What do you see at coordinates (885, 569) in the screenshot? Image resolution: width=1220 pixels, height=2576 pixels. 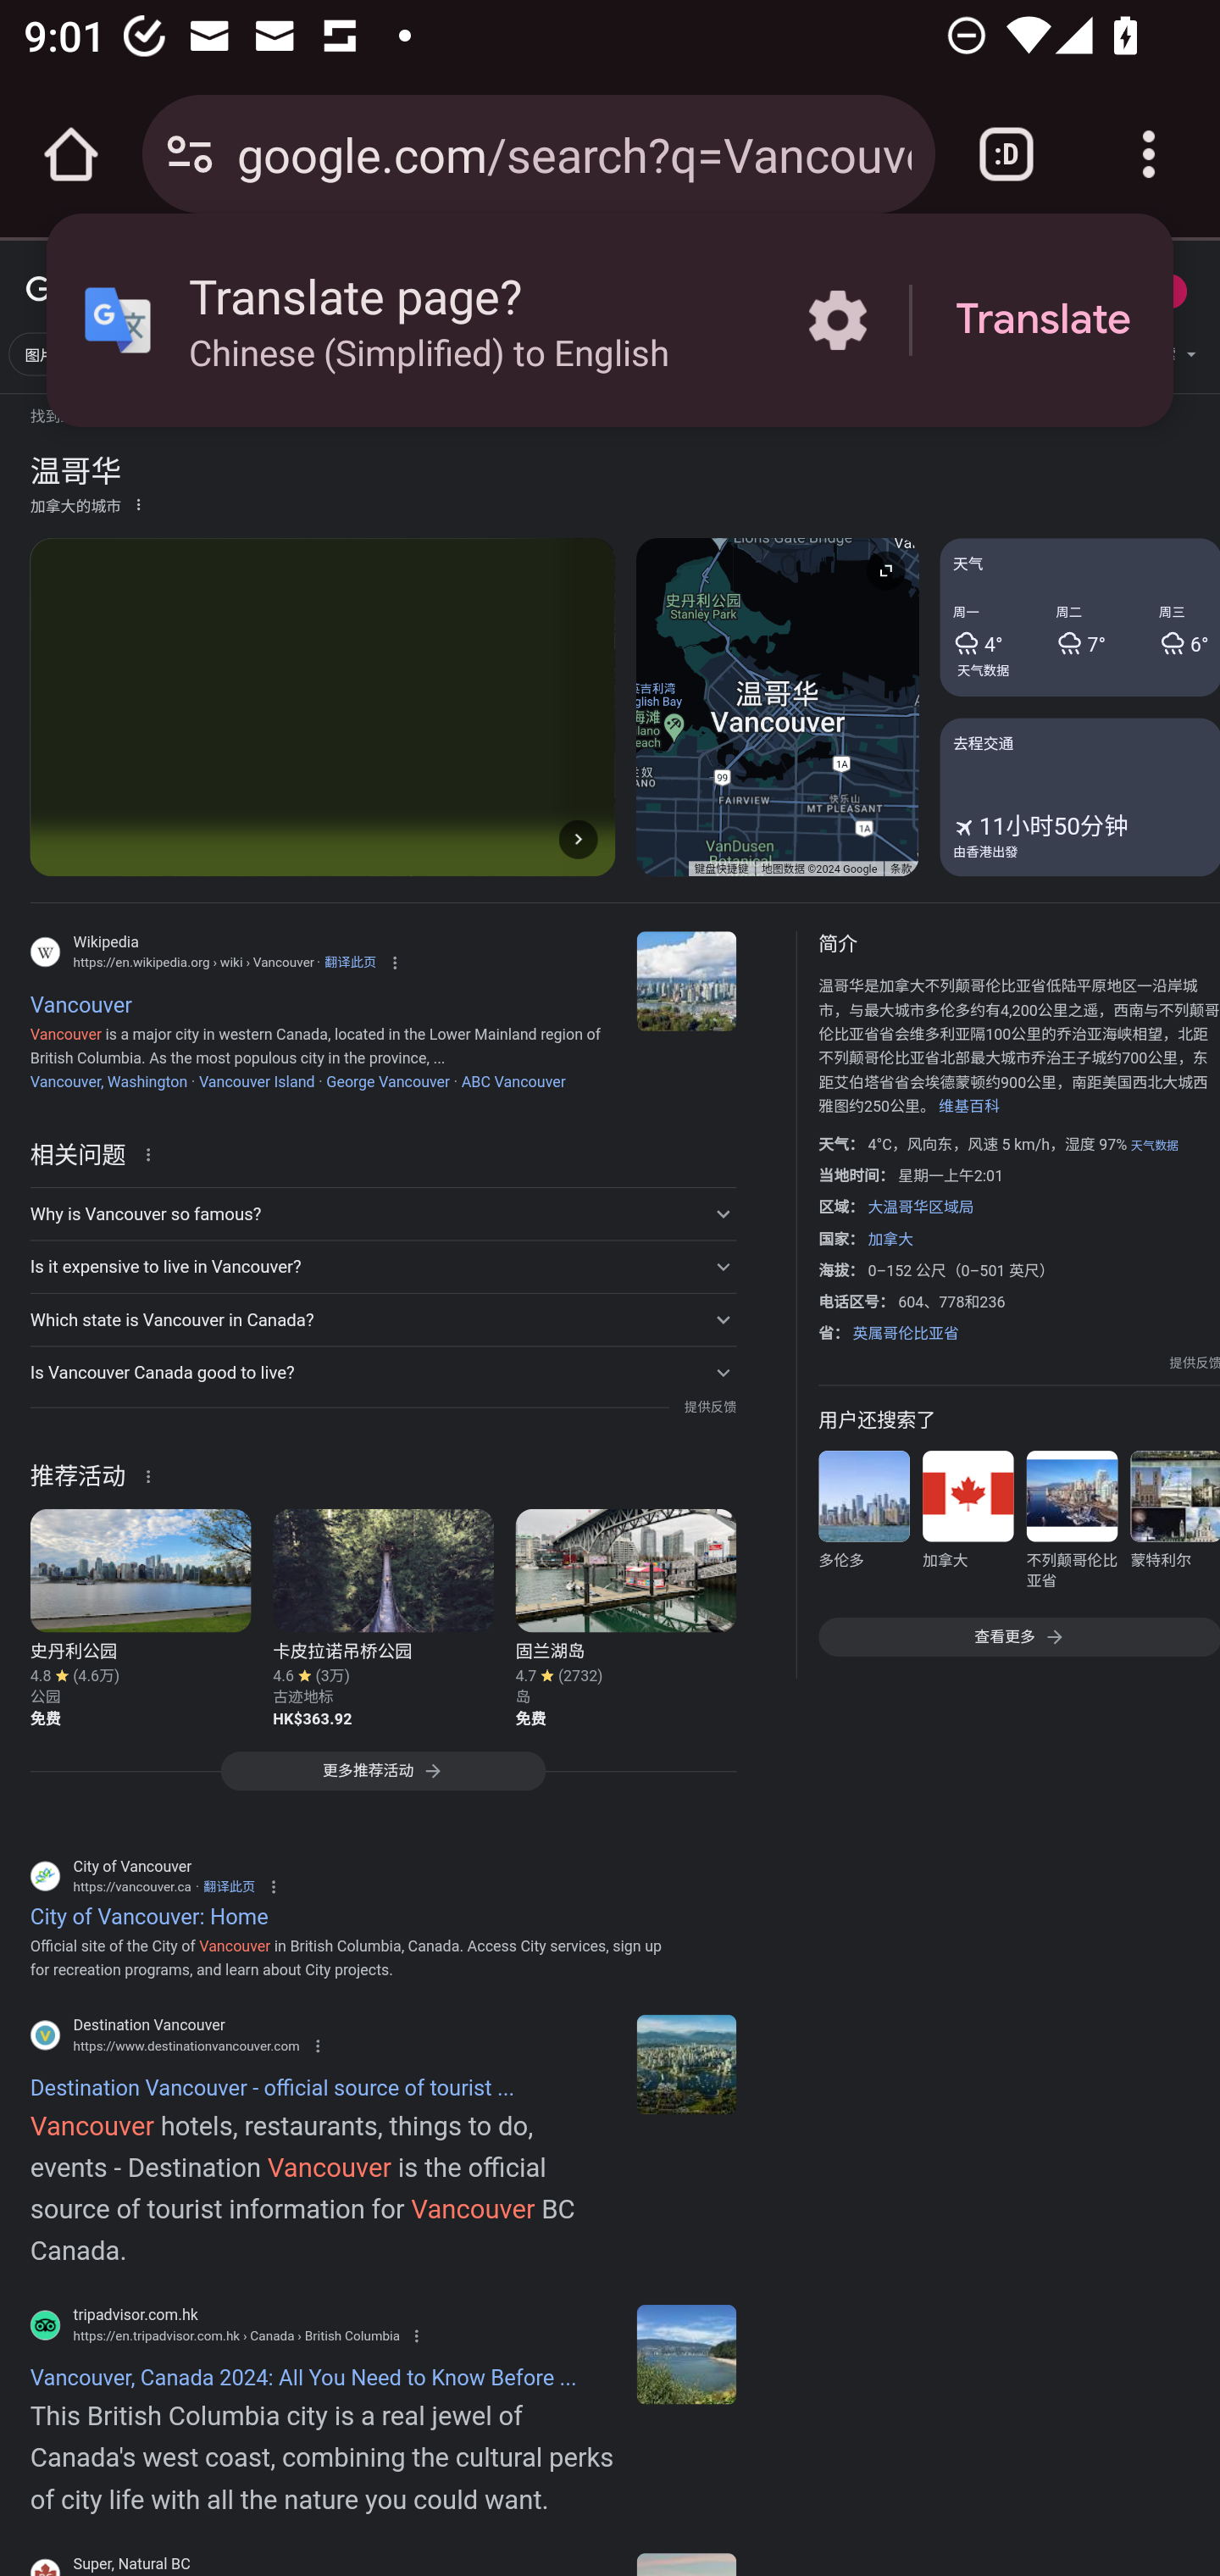 I see `展开地图` at bounding box center [885, 569].